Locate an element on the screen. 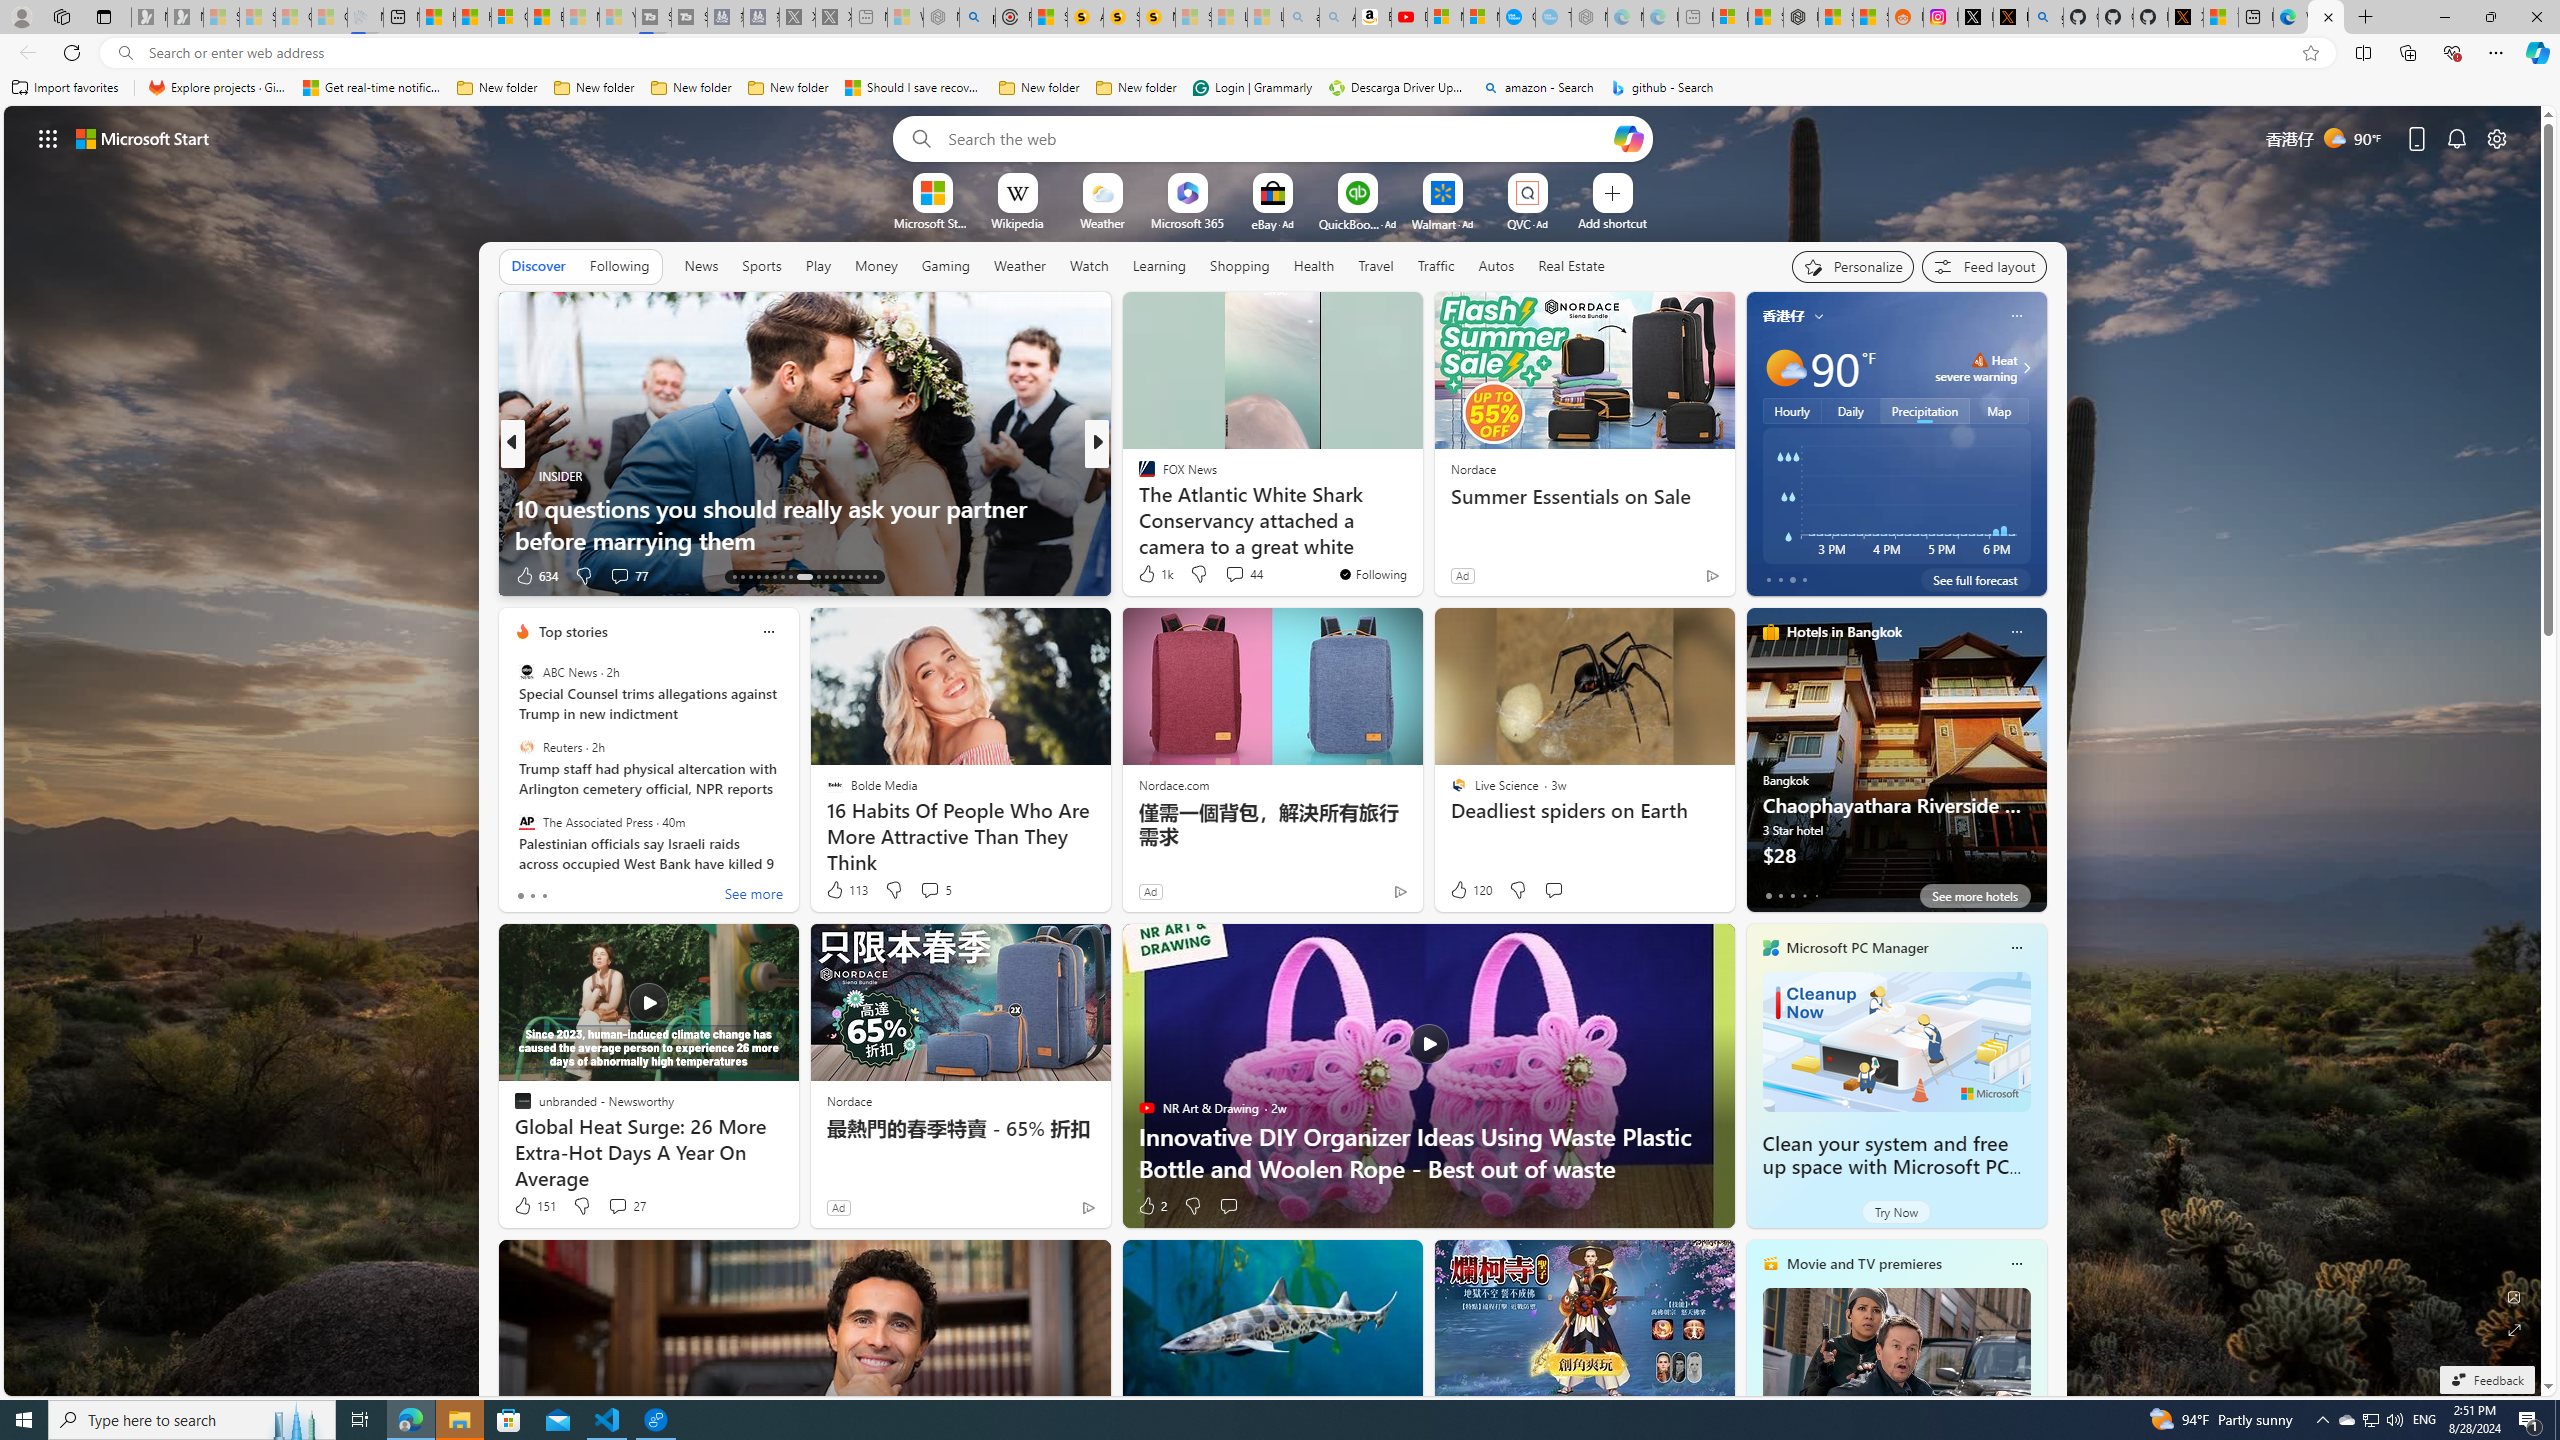 The width and height of the screenshot is (2560, 1440). Travel is located at coordinates (1376, 266).